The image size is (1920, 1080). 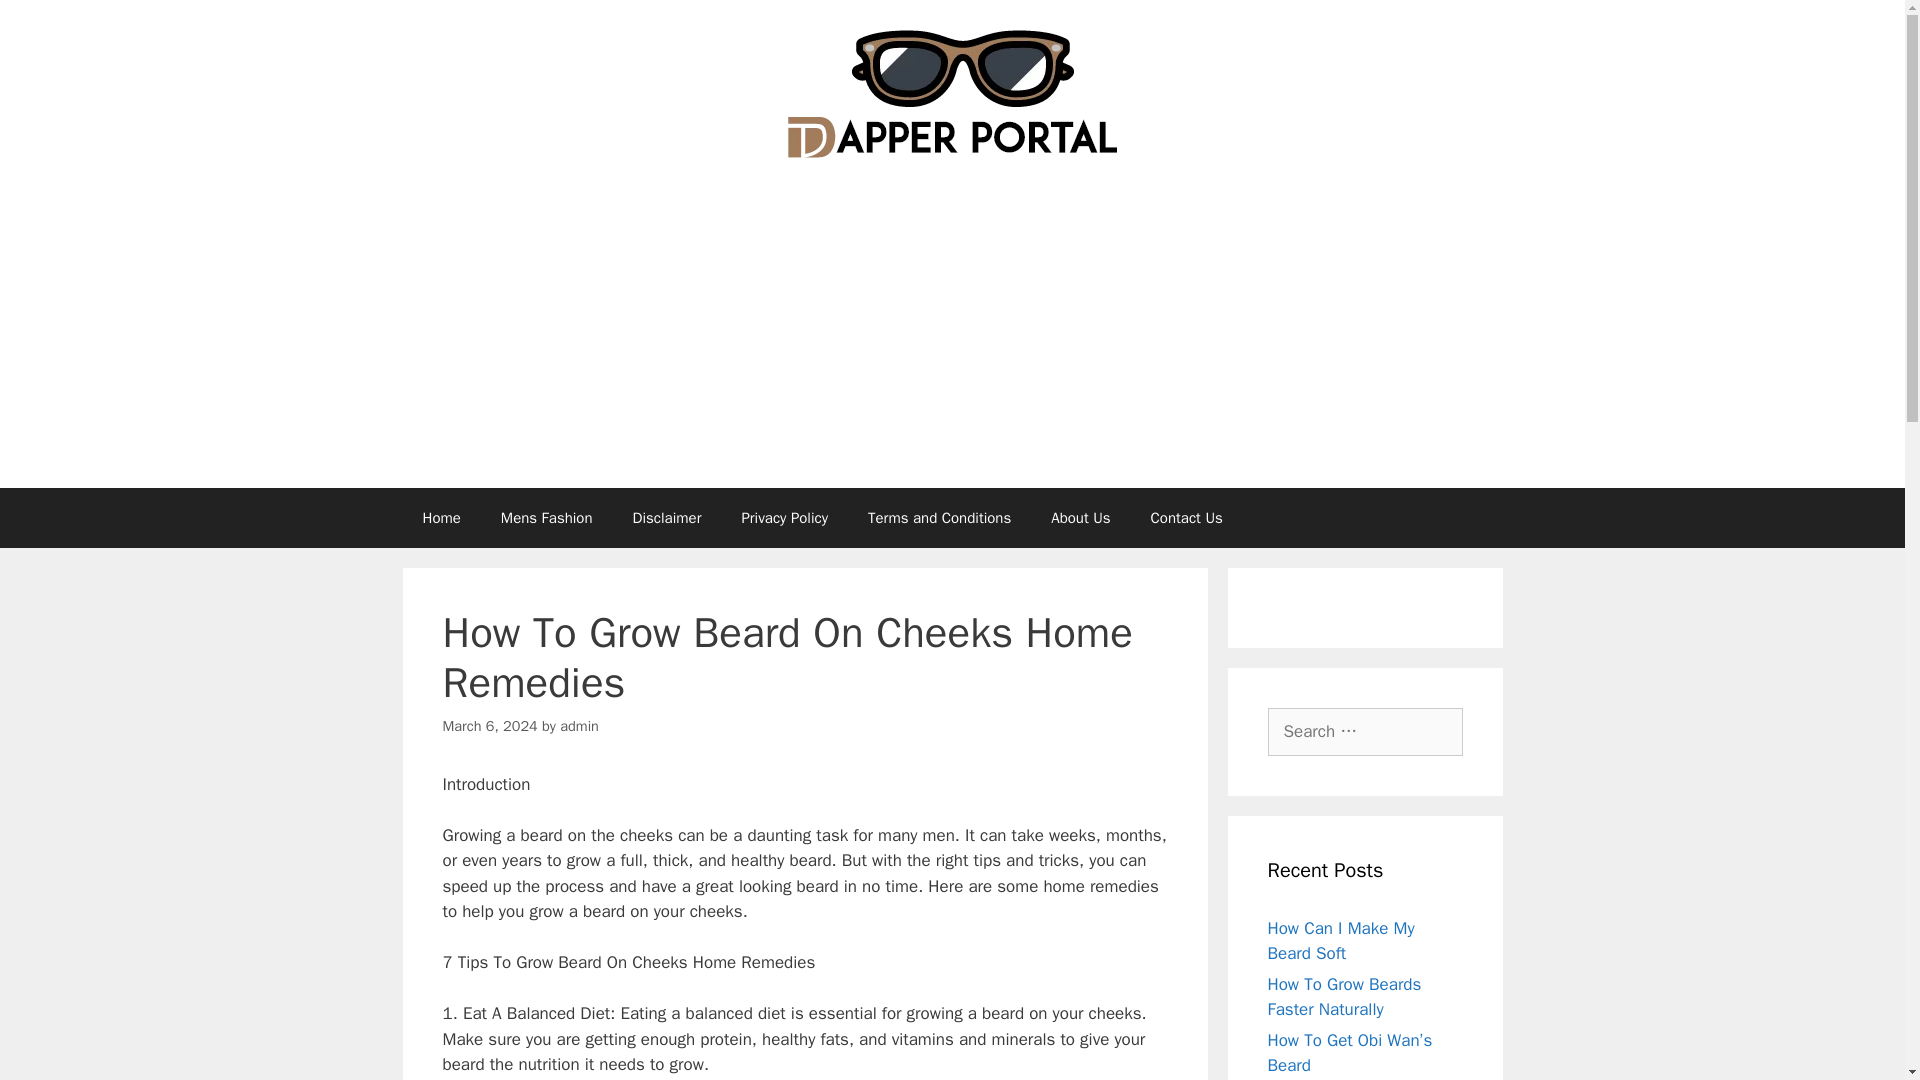 What do you see at coordinates (1365, 732) in the screenshot?
I see `Search for:` at bounding box center [1365, 732].